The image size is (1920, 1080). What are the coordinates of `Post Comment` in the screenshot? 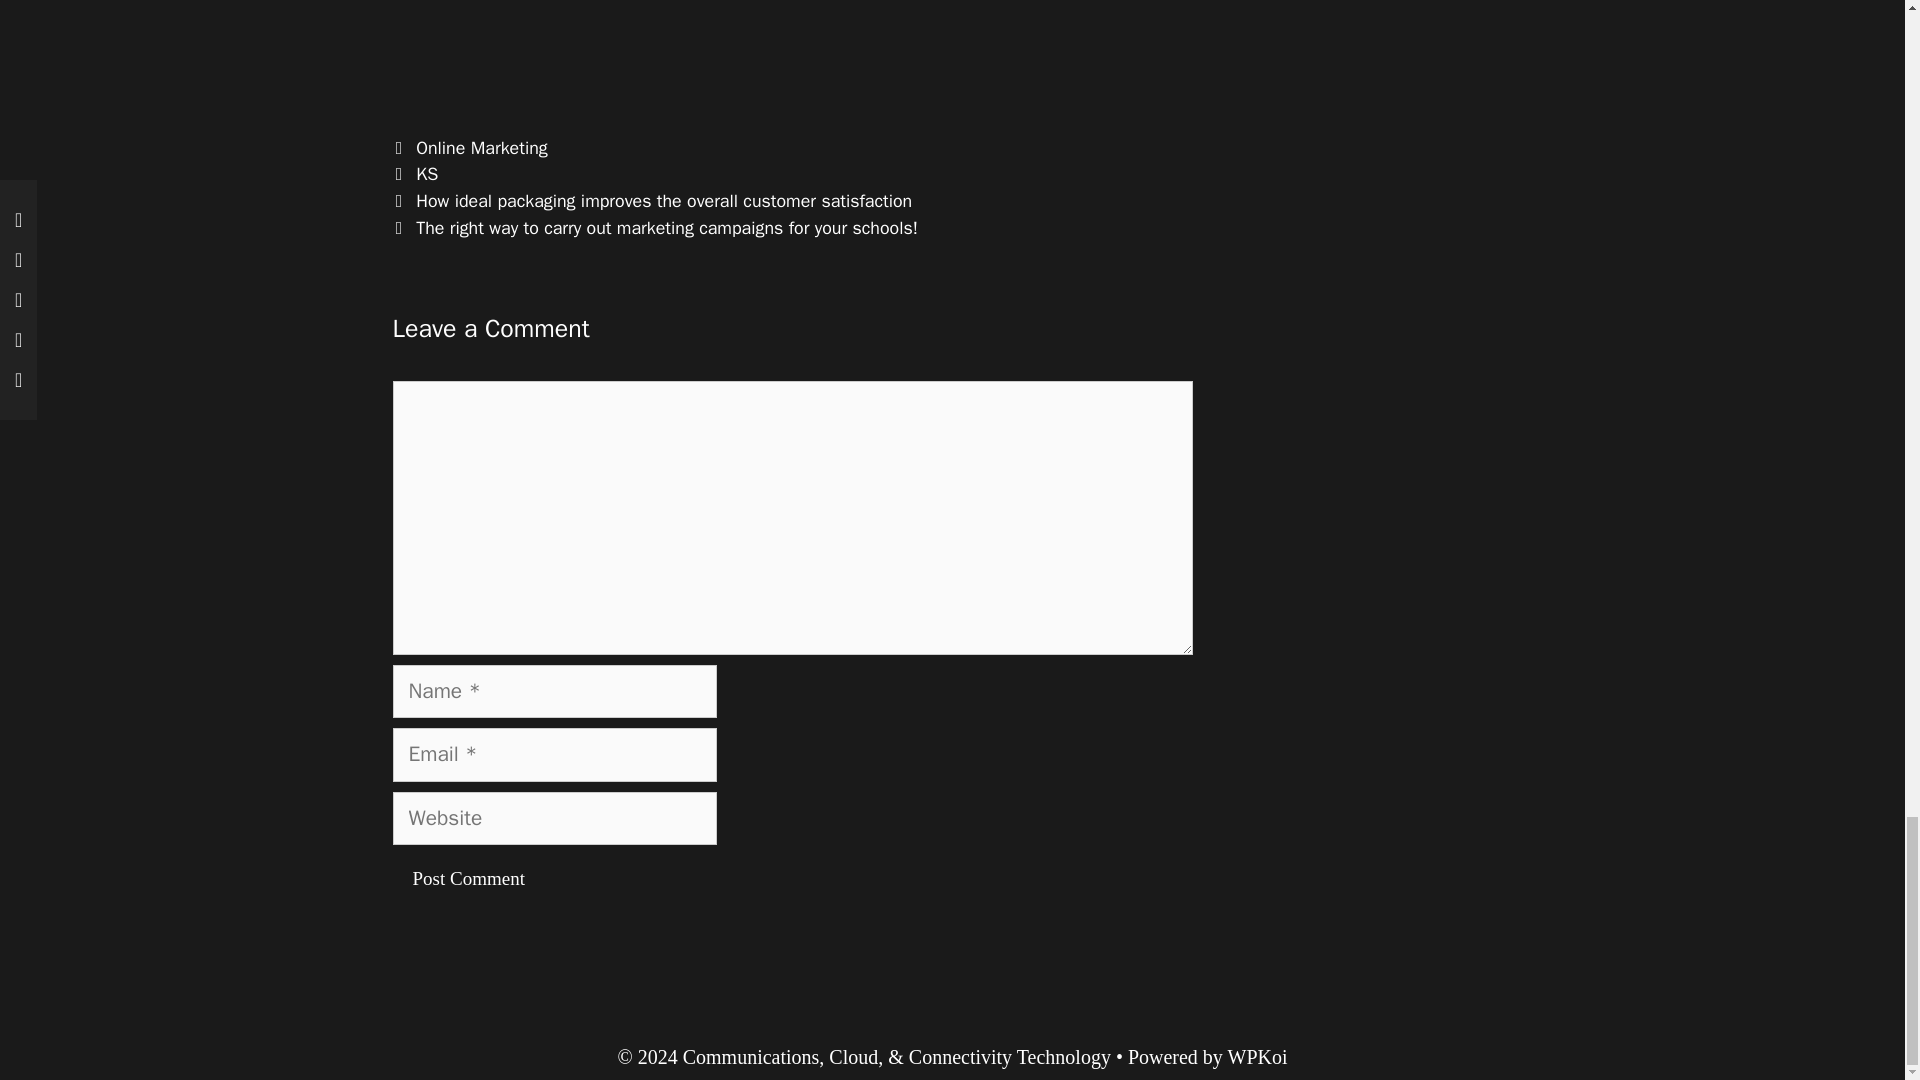 It's located at (467, 879).